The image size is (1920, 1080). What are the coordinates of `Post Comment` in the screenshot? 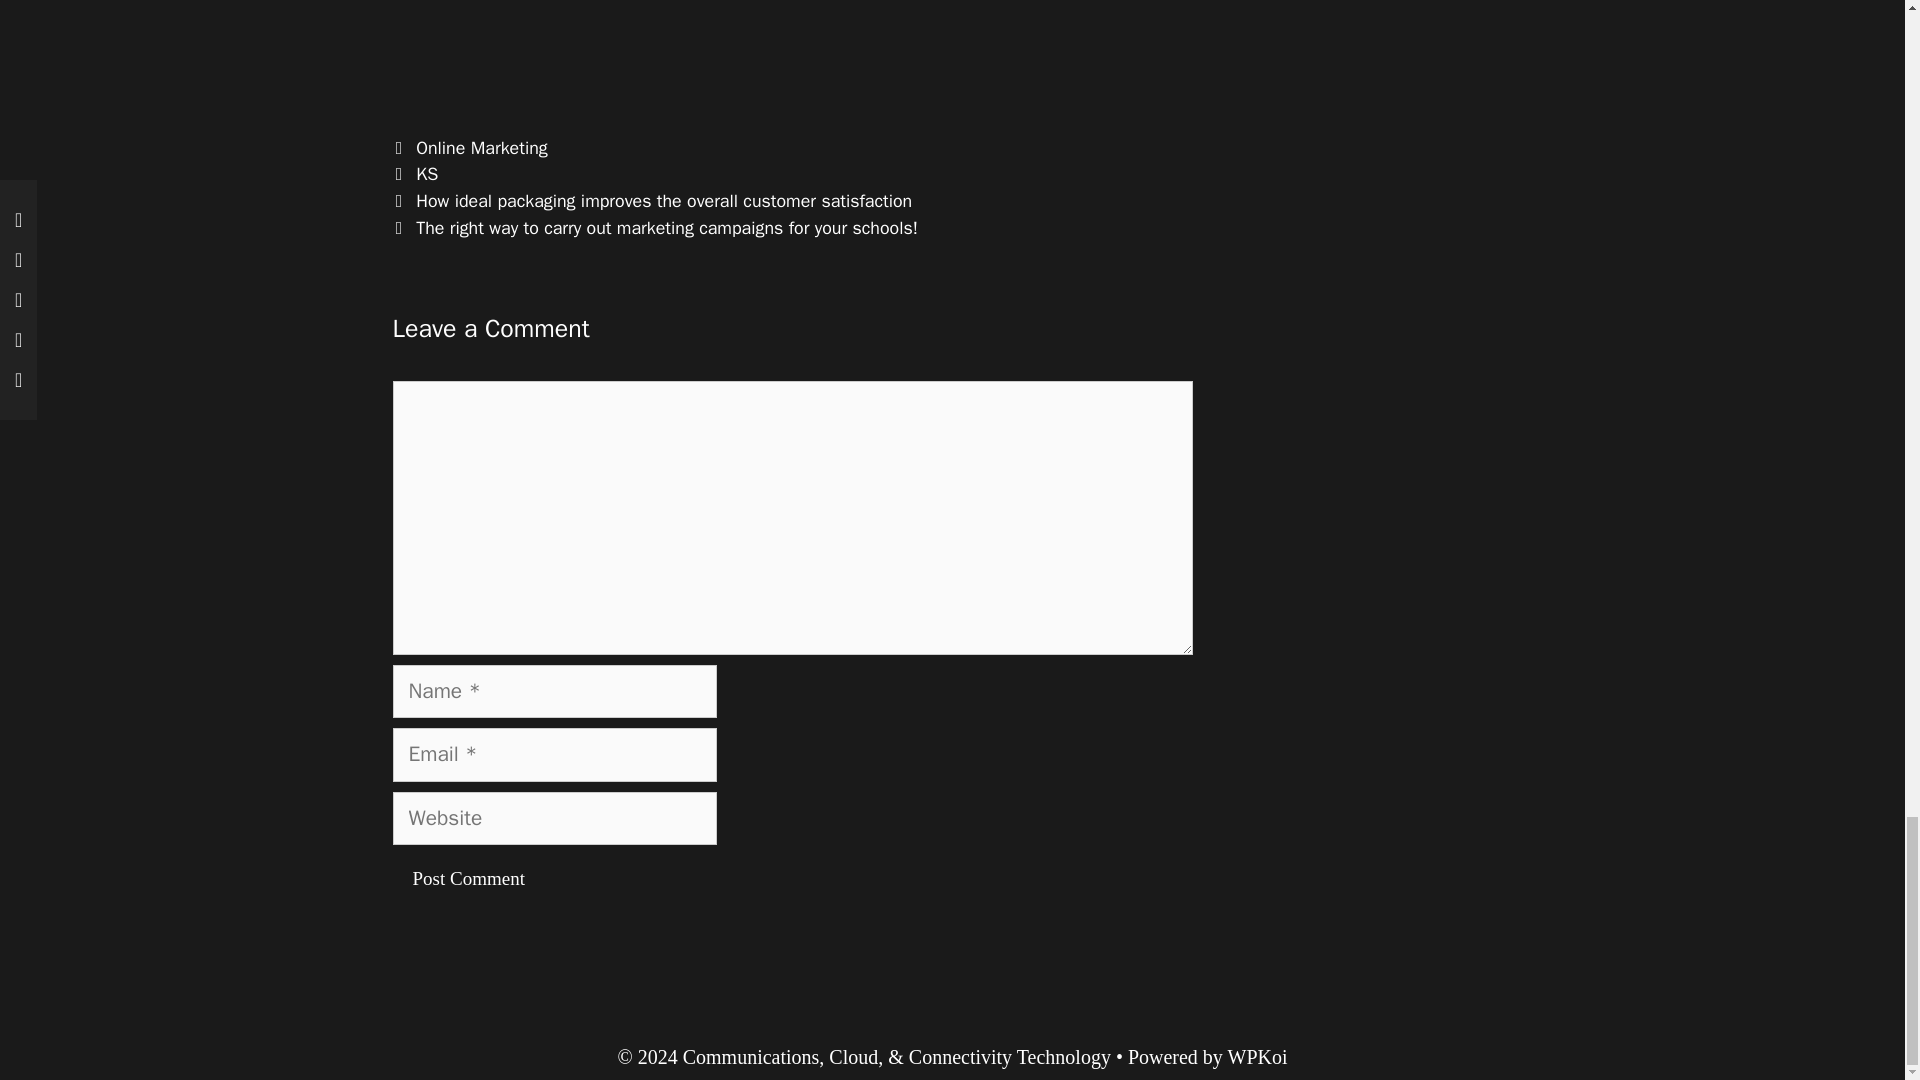 It's located at (467, 879).